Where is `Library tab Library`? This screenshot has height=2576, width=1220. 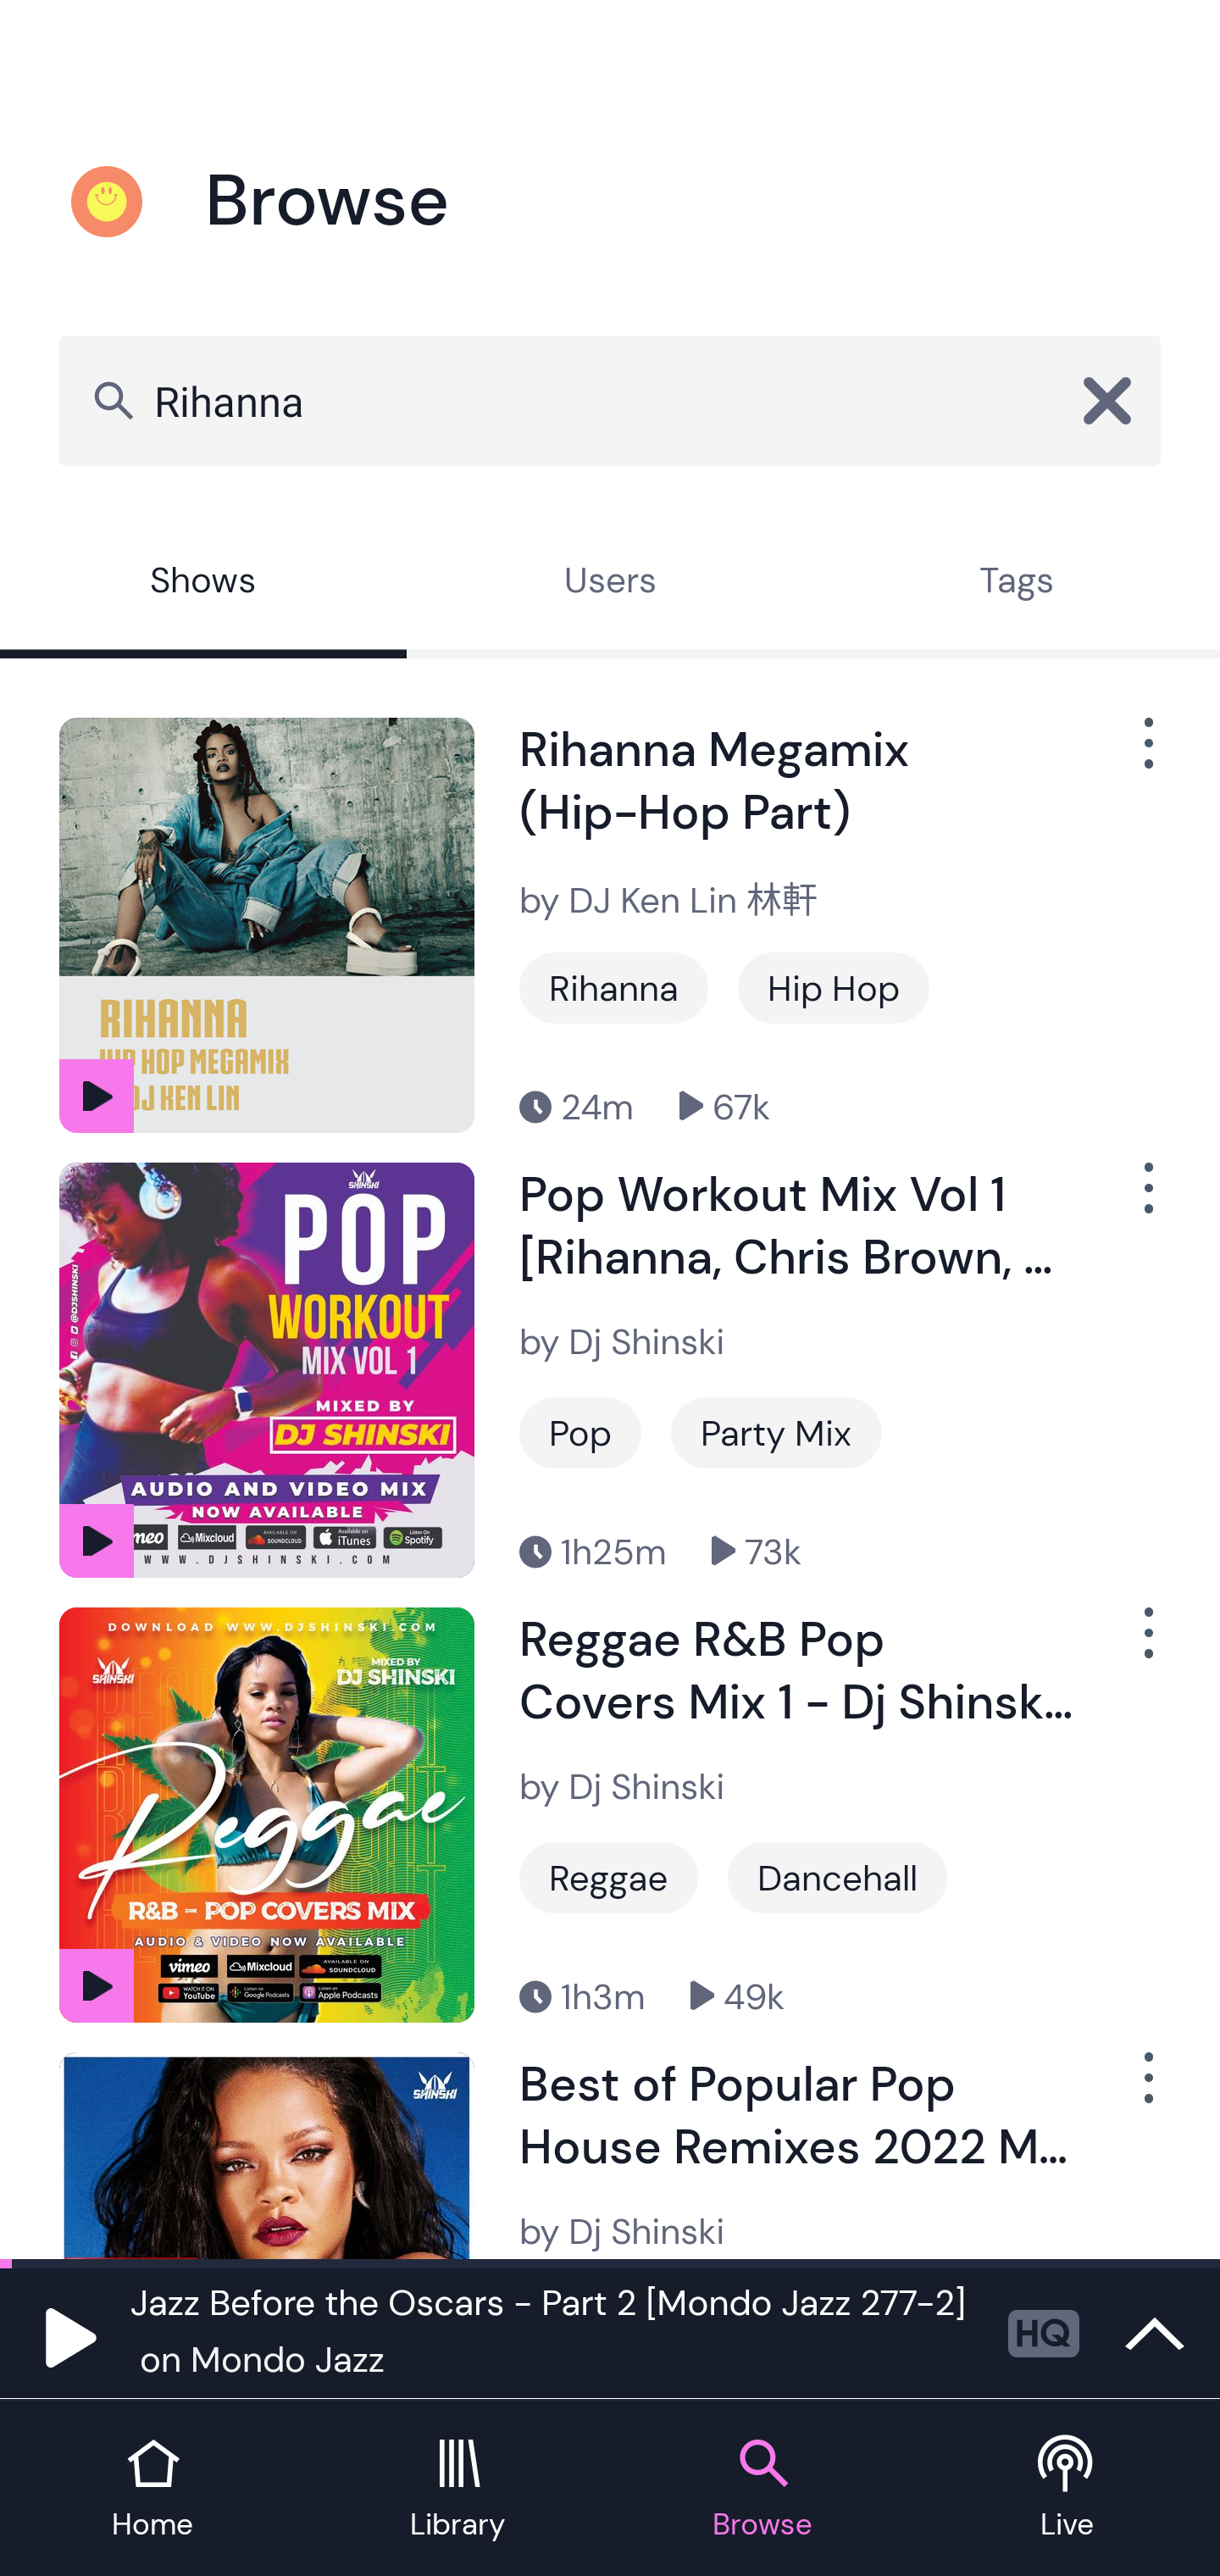 Library tab Library is located at coordinates (457, 2490).